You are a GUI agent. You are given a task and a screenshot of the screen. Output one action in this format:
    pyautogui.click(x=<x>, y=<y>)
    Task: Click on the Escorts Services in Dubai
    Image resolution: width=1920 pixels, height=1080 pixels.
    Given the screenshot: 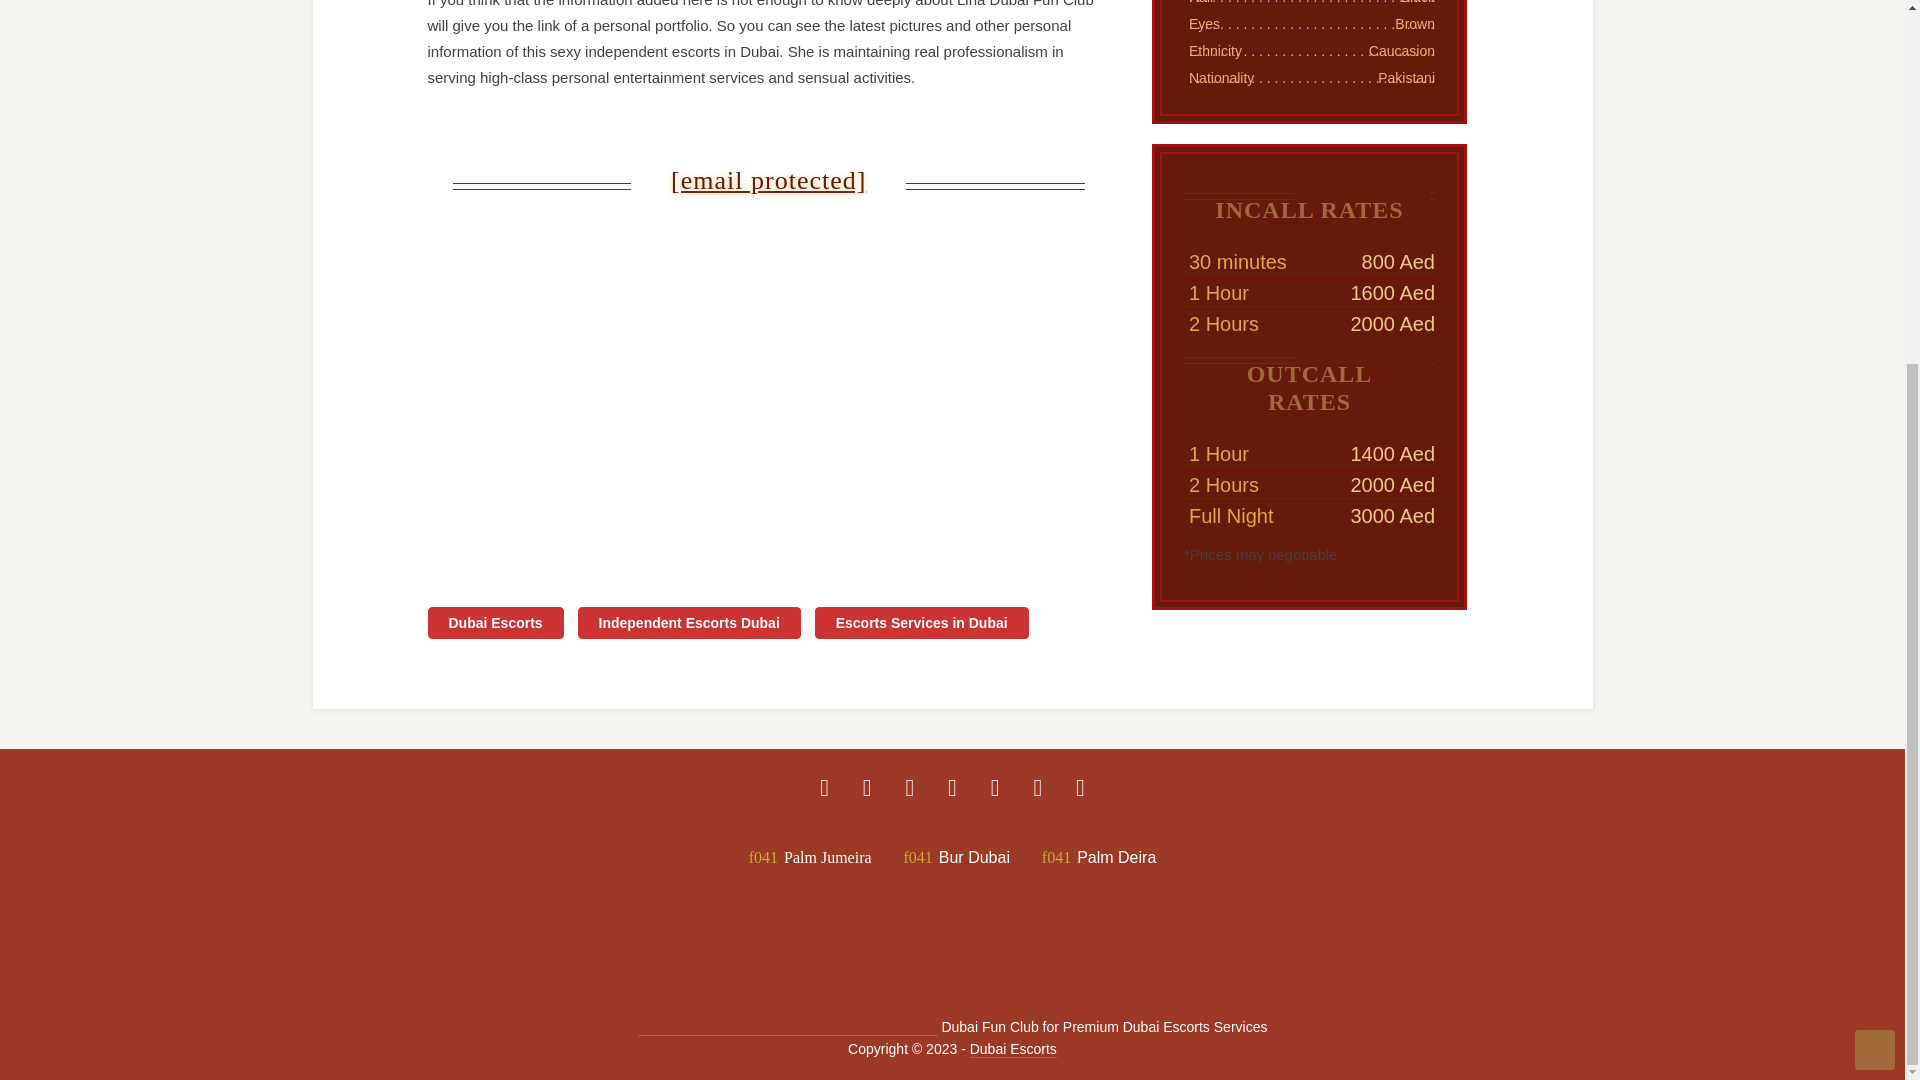 What is the action you would take?
    pyautogui.click(x=922, y=622)
    